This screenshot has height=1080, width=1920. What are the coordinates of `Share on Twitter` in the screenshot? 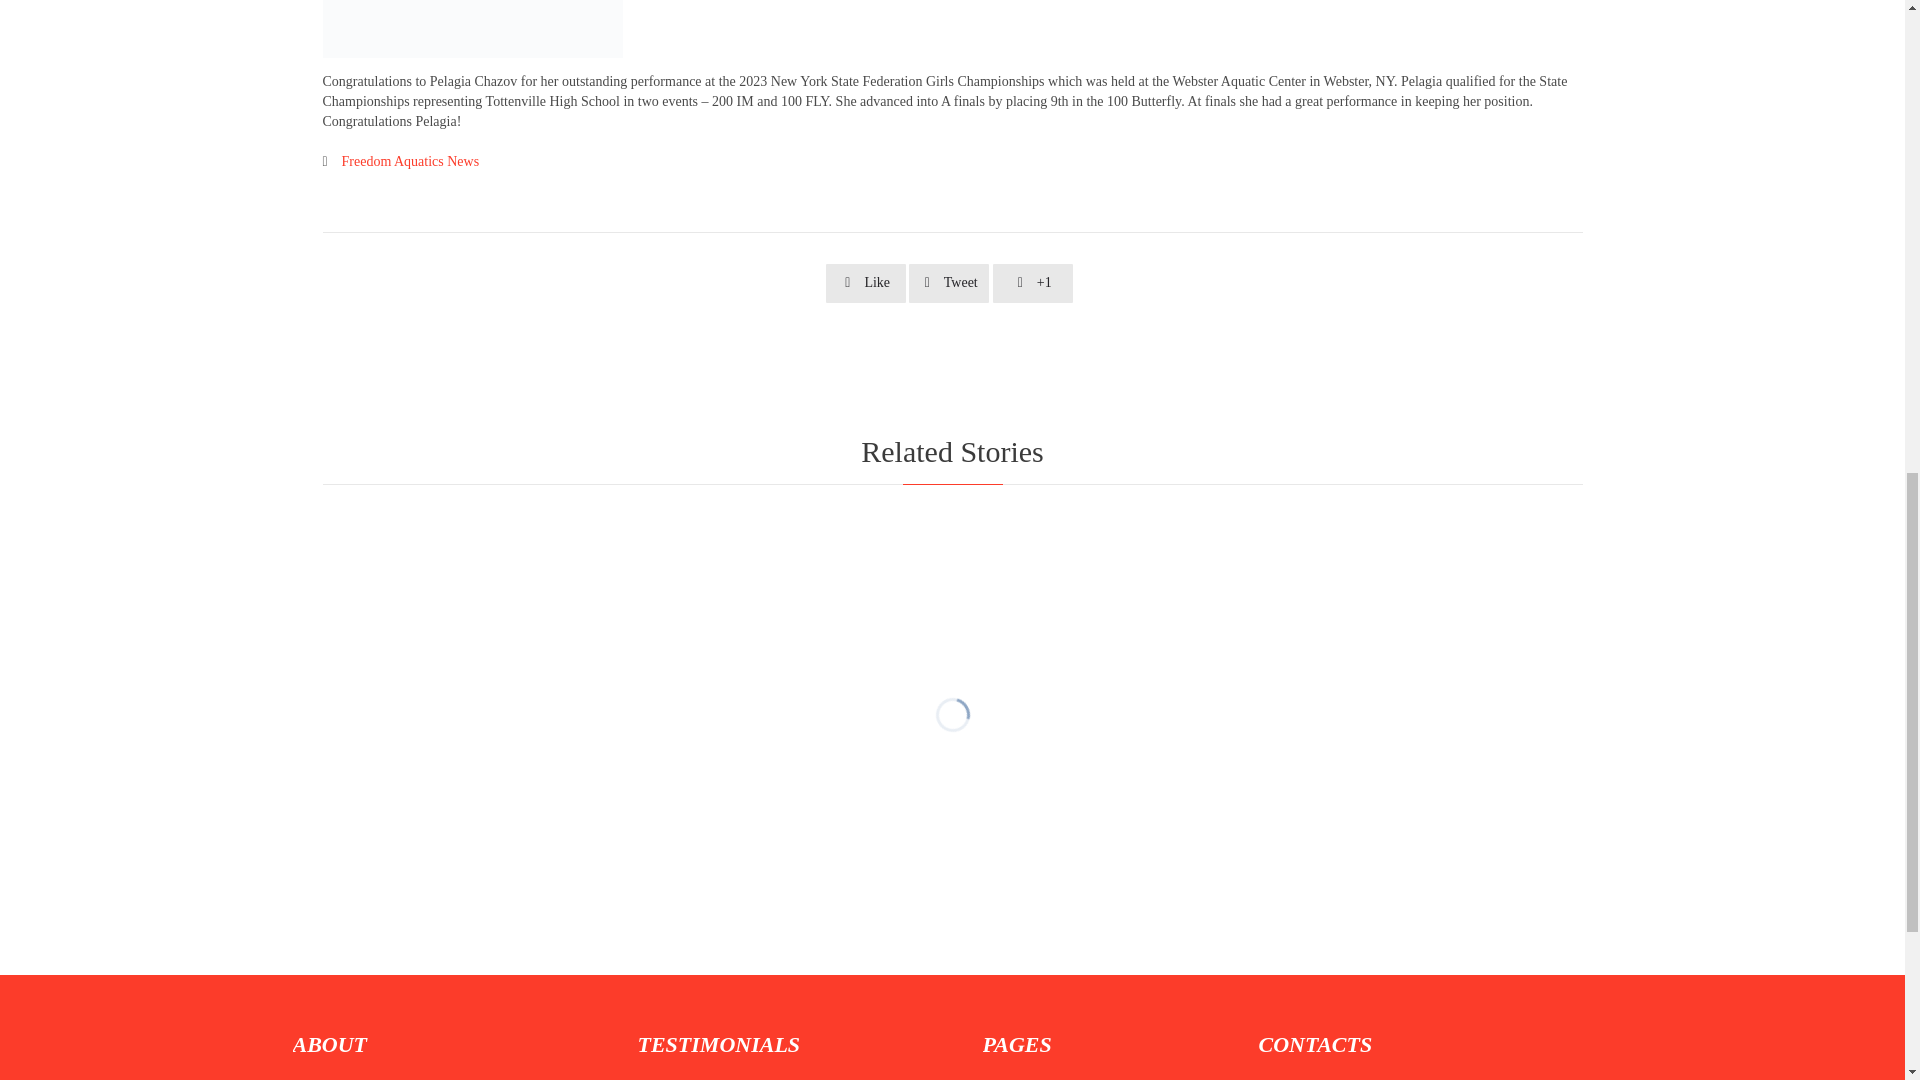 It's located at (948, 283).